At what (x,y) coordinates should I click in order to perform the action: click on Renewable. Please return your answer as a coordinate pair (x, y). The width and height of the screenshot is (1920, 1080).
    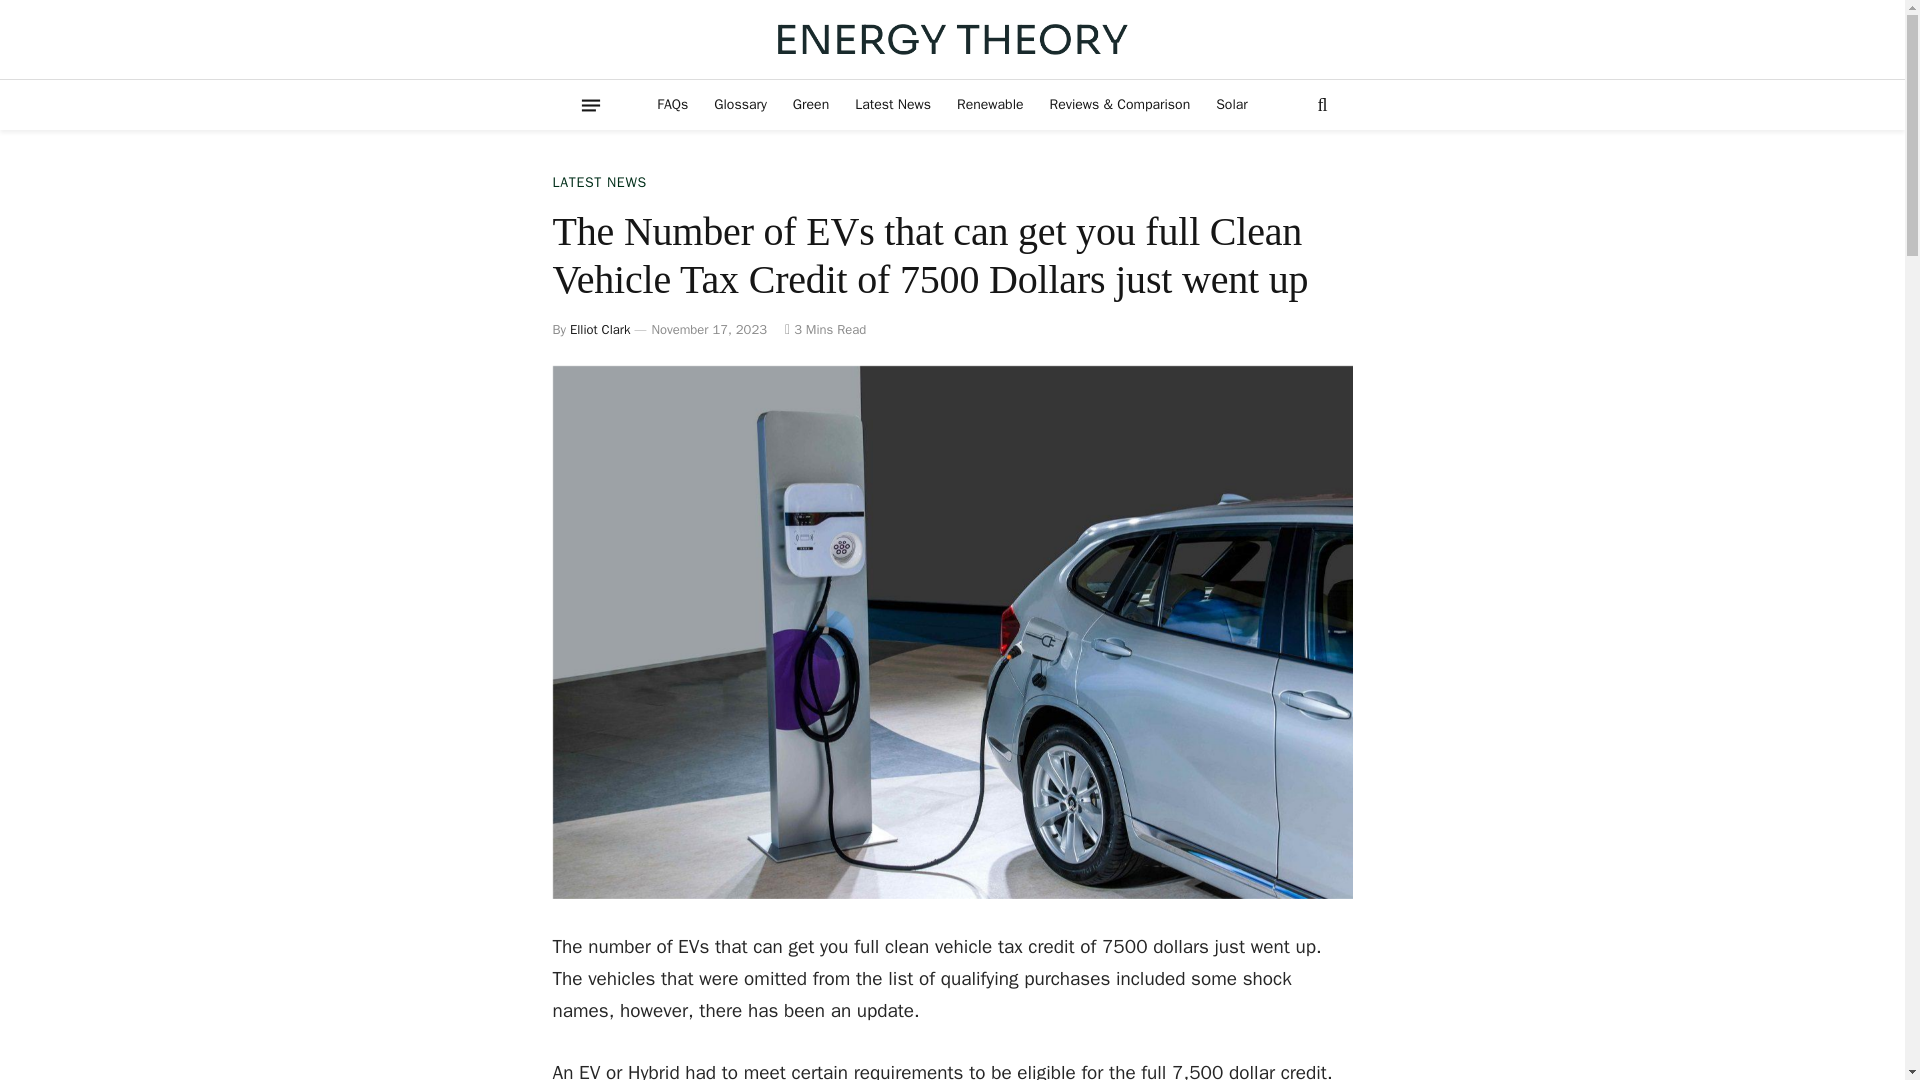
    Looking at the image, I should click on (990, 104).